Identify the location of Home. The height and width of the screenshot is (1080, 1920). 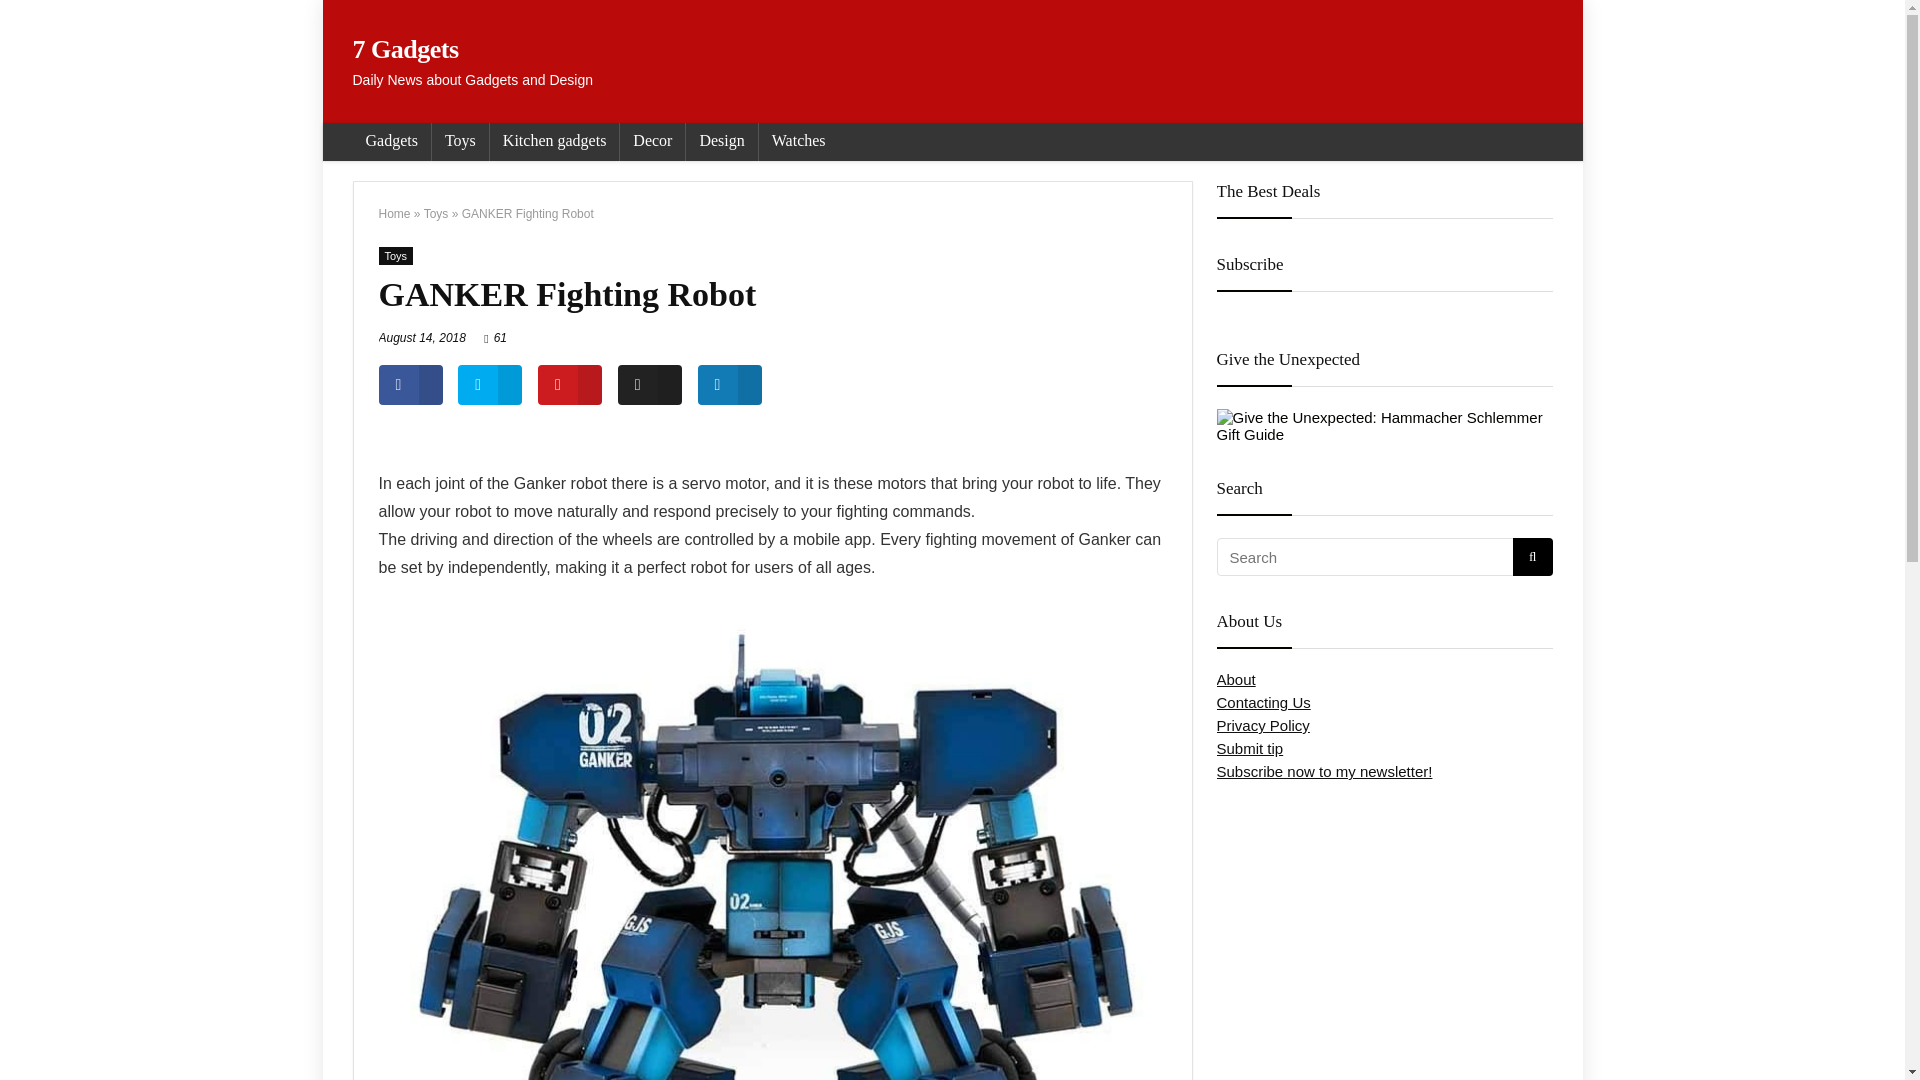
(394, 214).